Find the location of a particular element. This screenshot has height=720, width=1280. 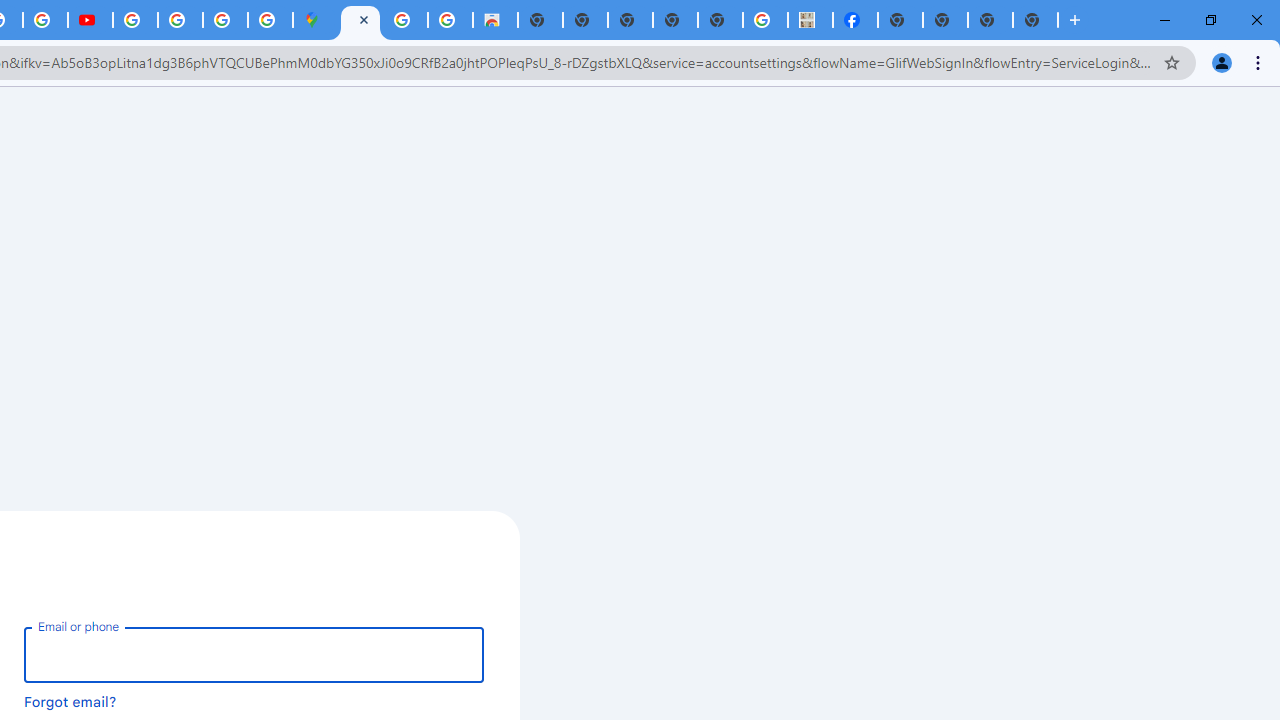

Minimize is located at coordinates (1165, 20).